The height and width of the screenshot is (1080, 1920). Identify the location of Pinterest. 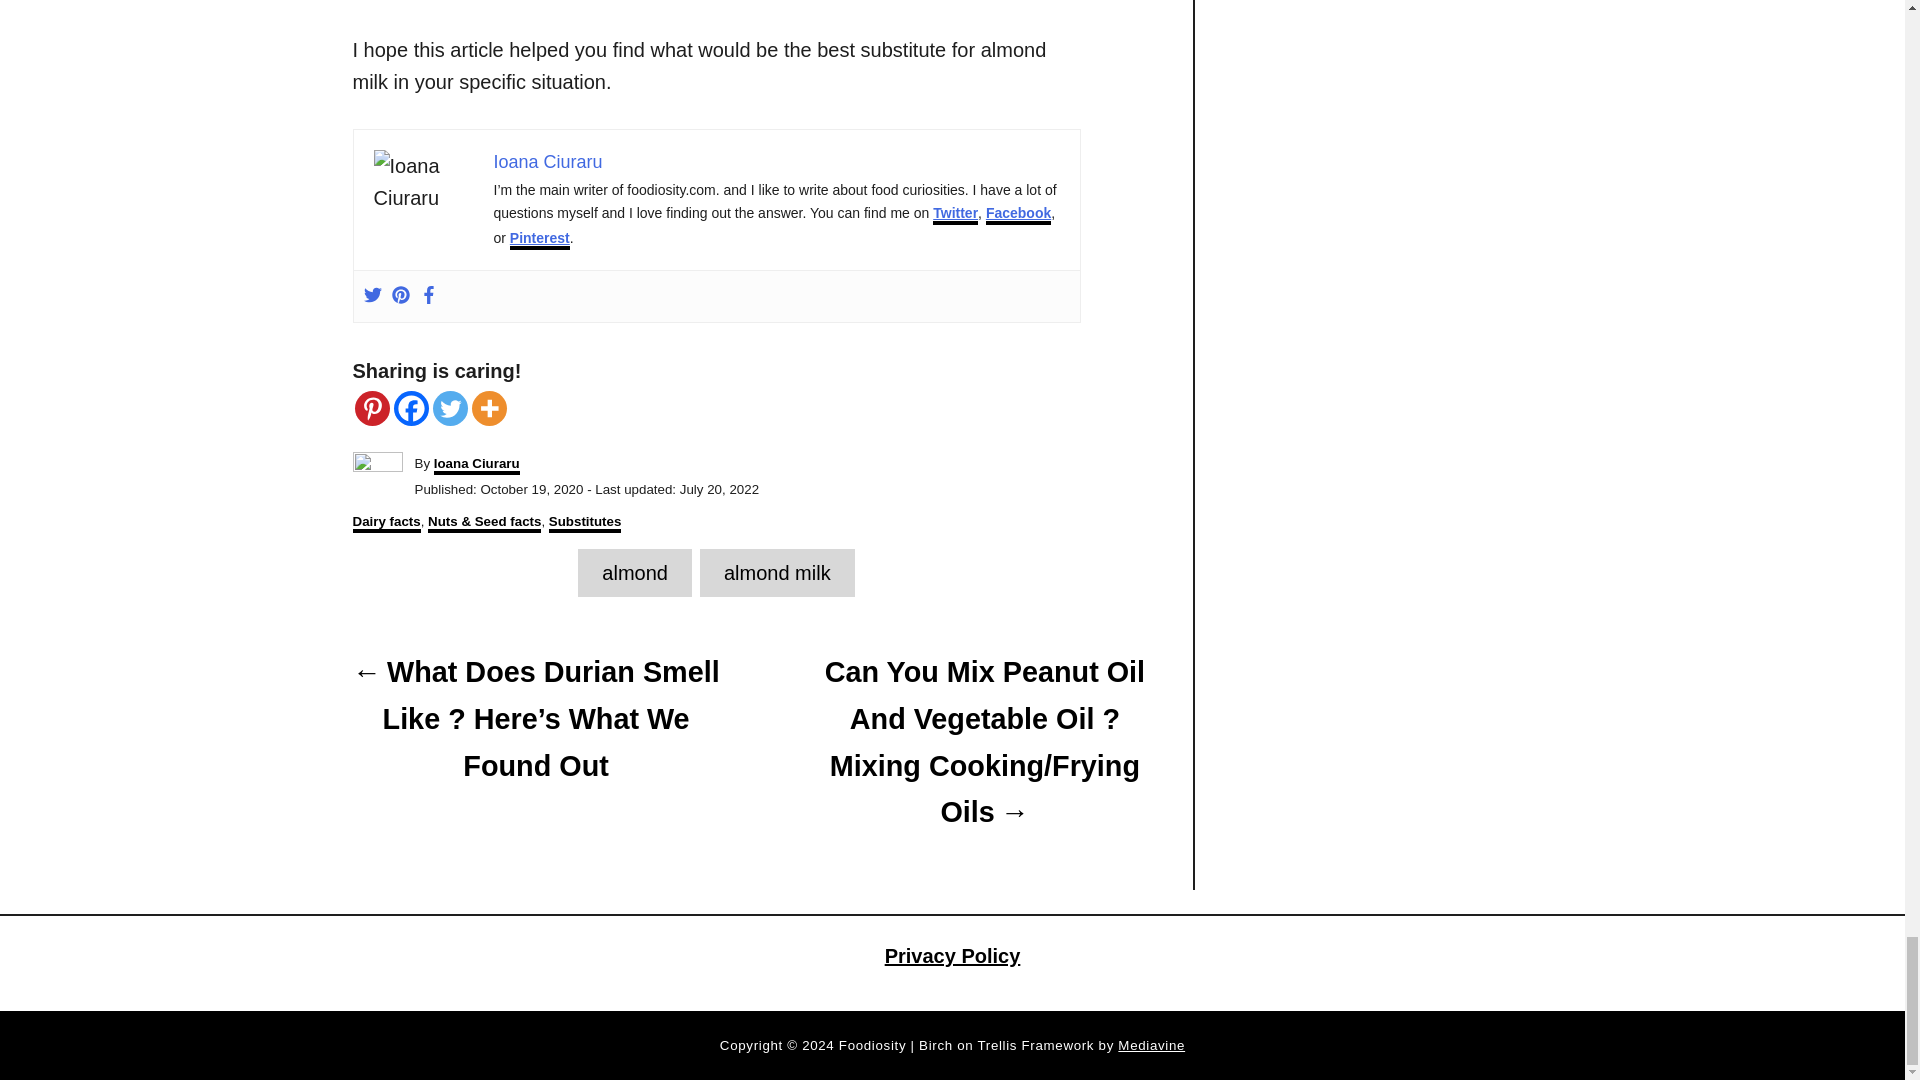
(371, 408).